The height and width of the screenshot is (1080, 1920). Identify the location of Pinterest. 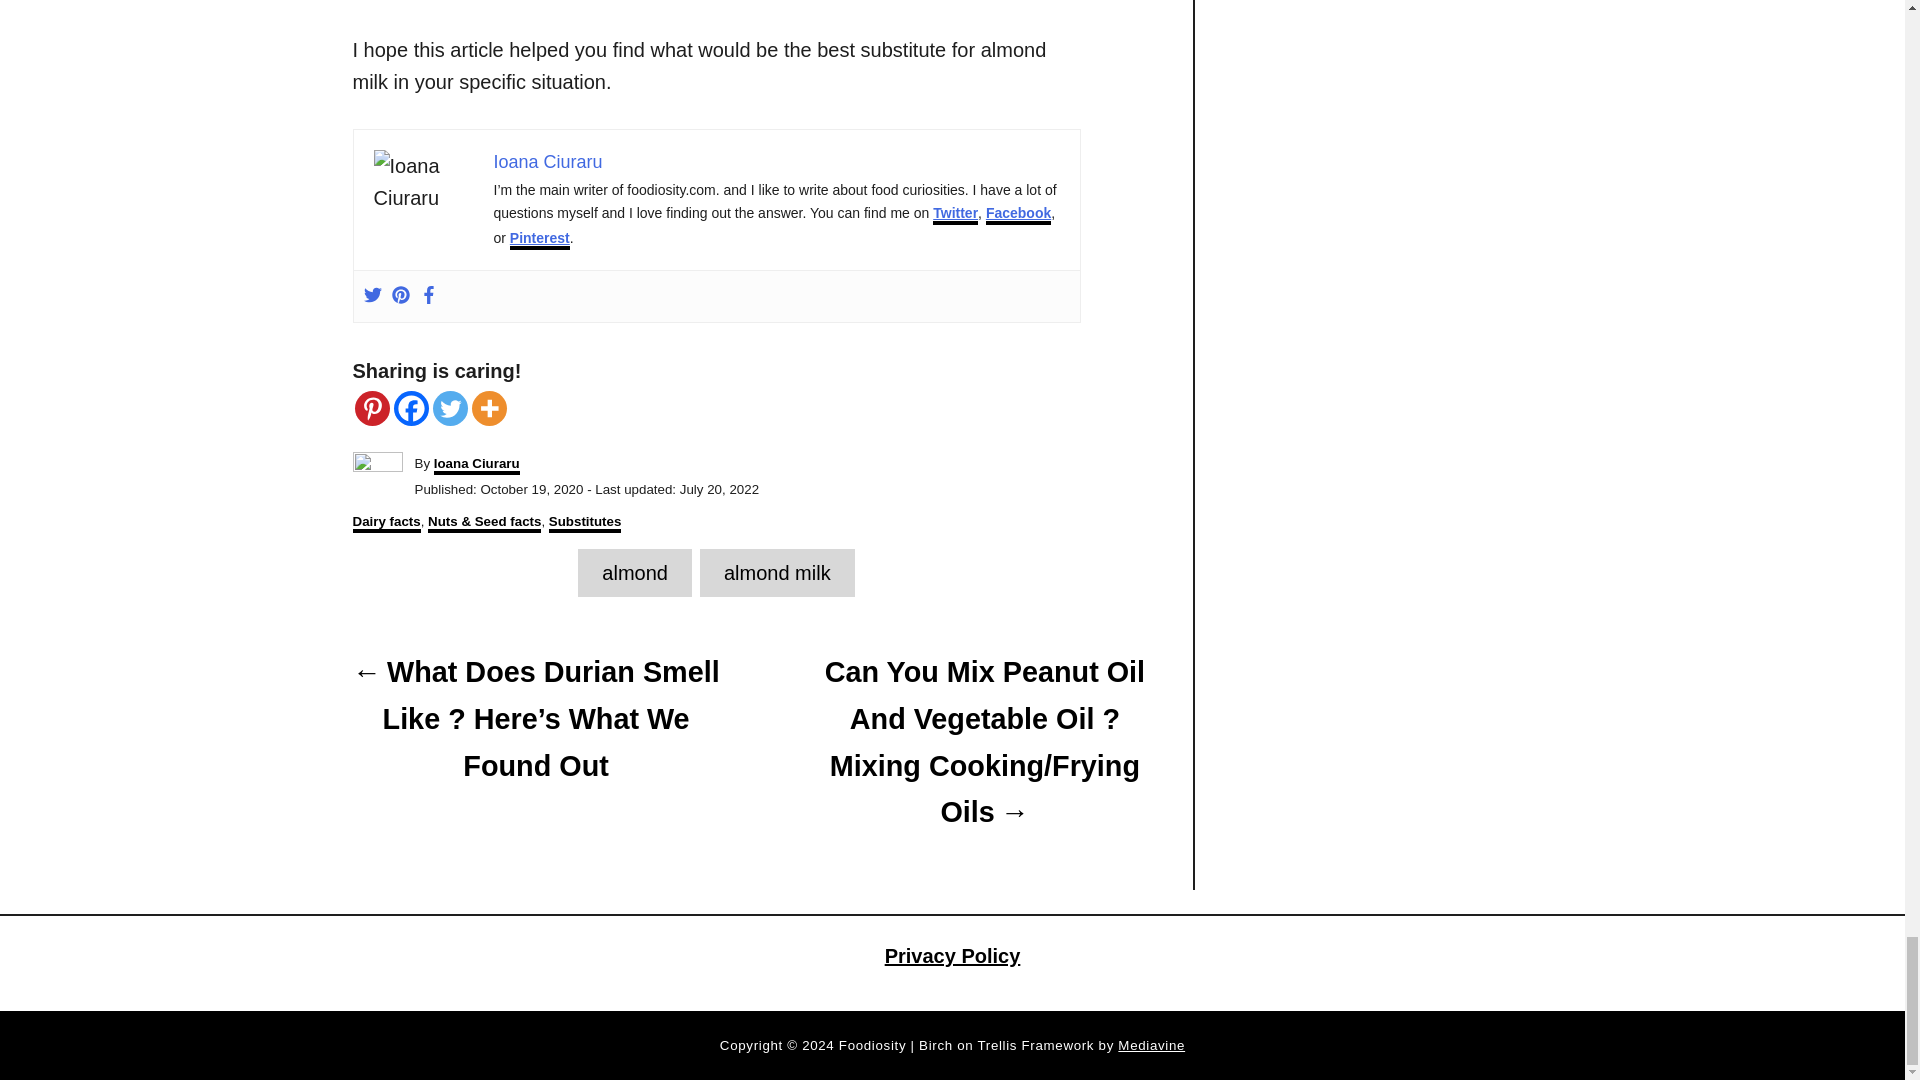
(371, 408).